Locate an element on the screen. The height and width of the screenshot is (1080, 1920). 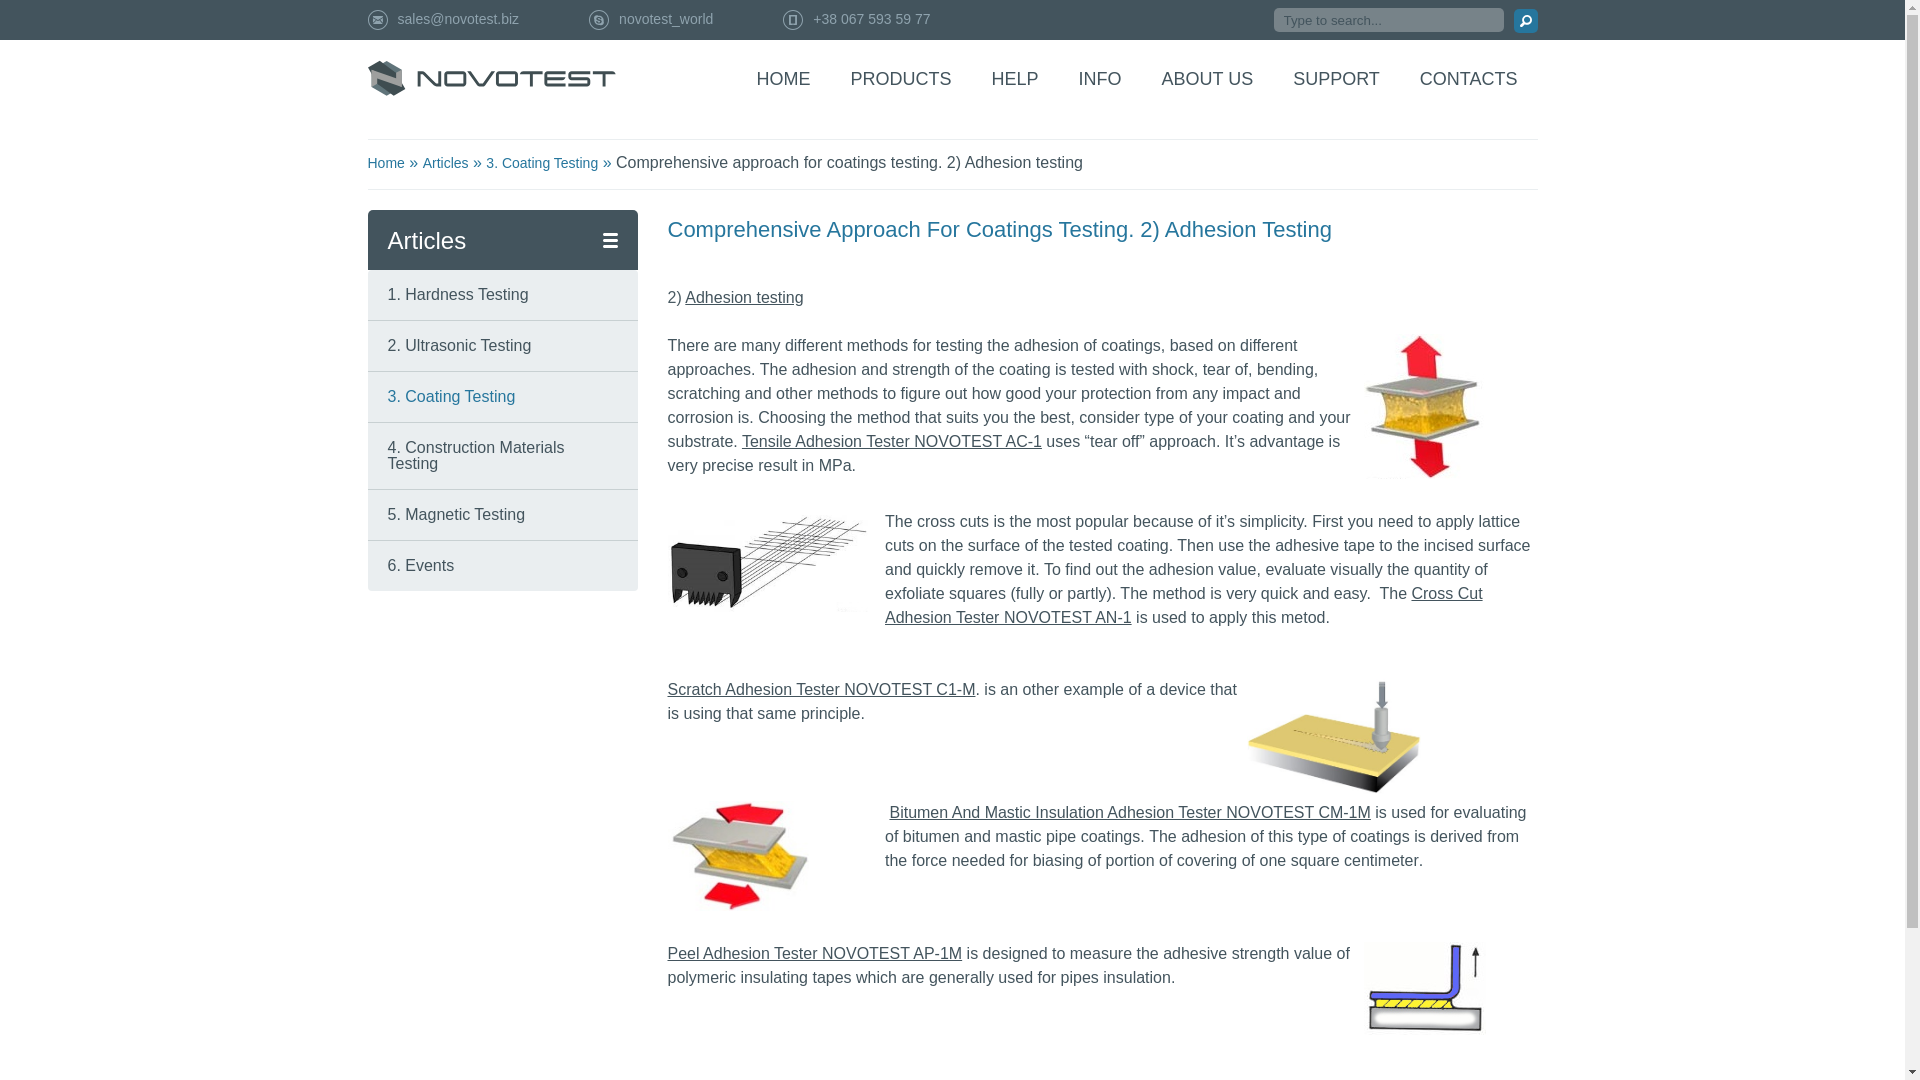
Home is located at coordinates (386, 162).